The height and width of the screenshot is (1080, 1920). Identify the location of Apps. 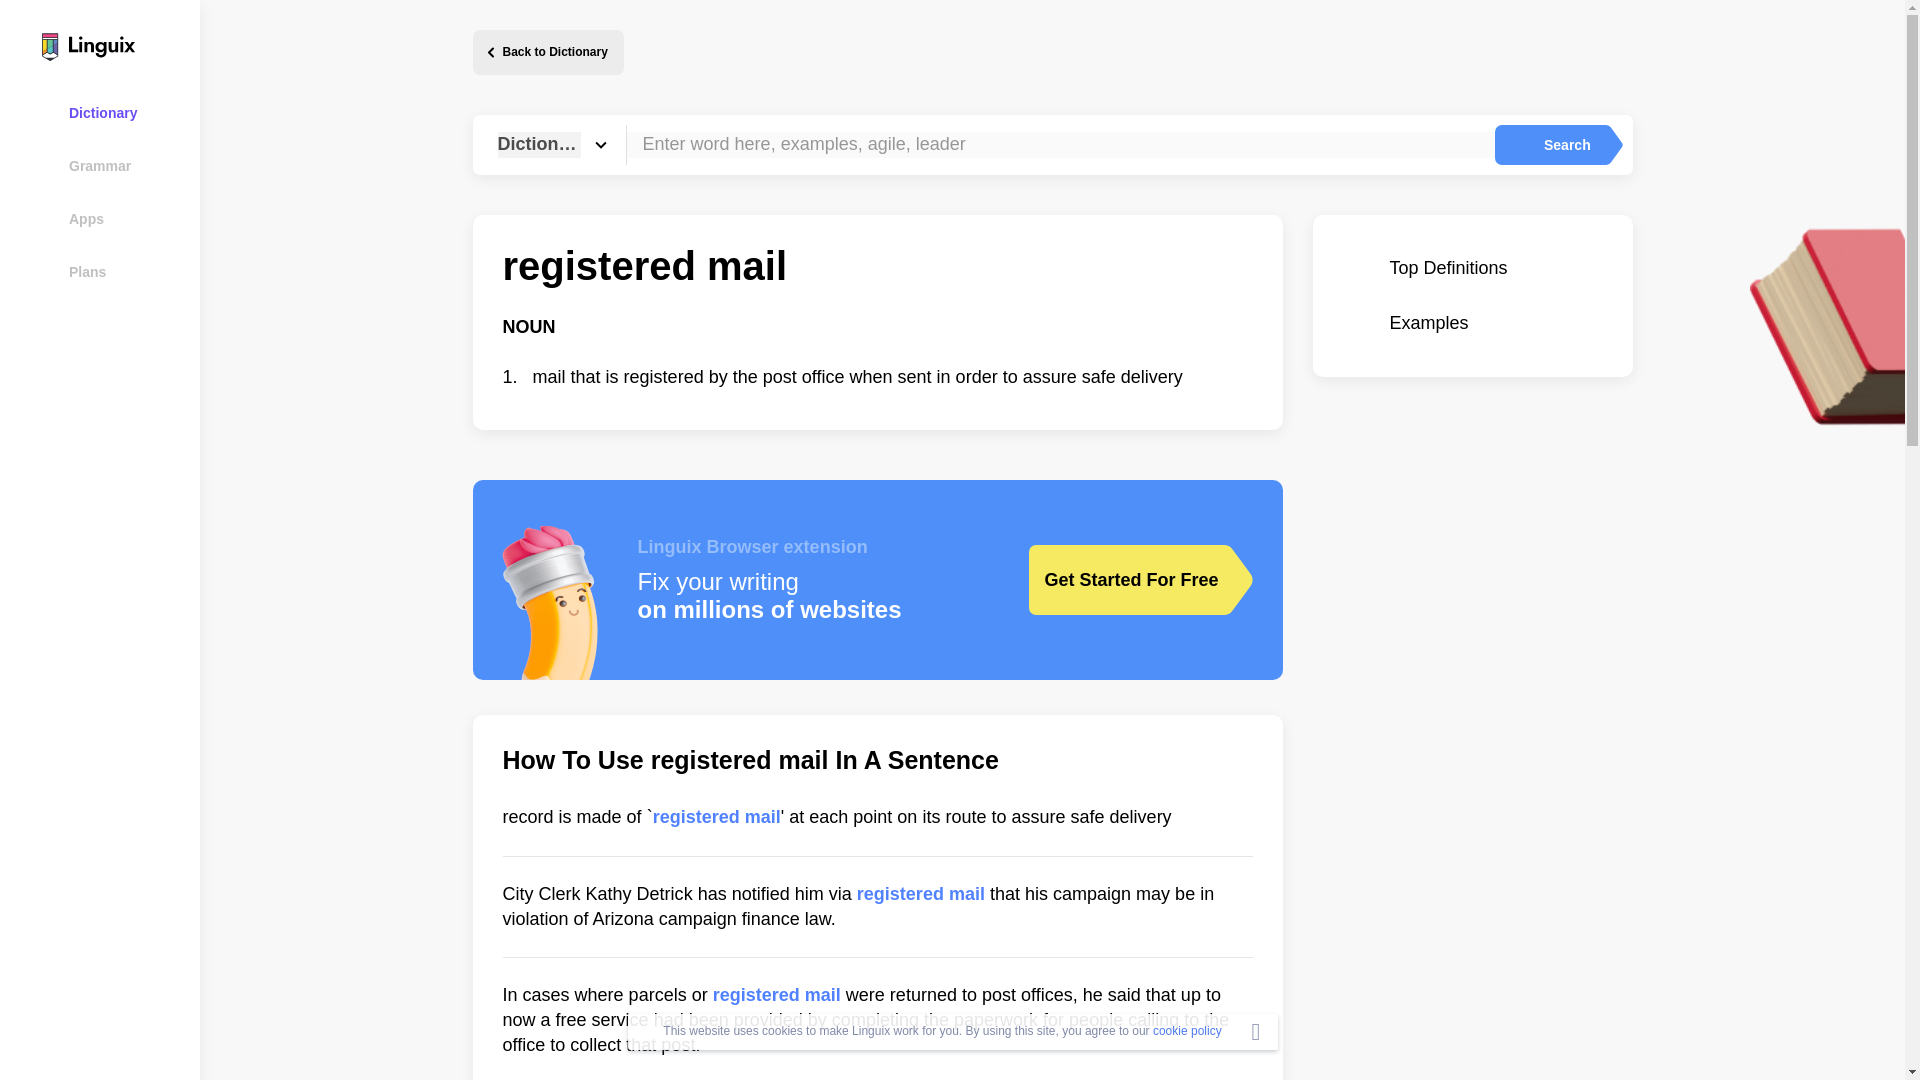
(112, 218).